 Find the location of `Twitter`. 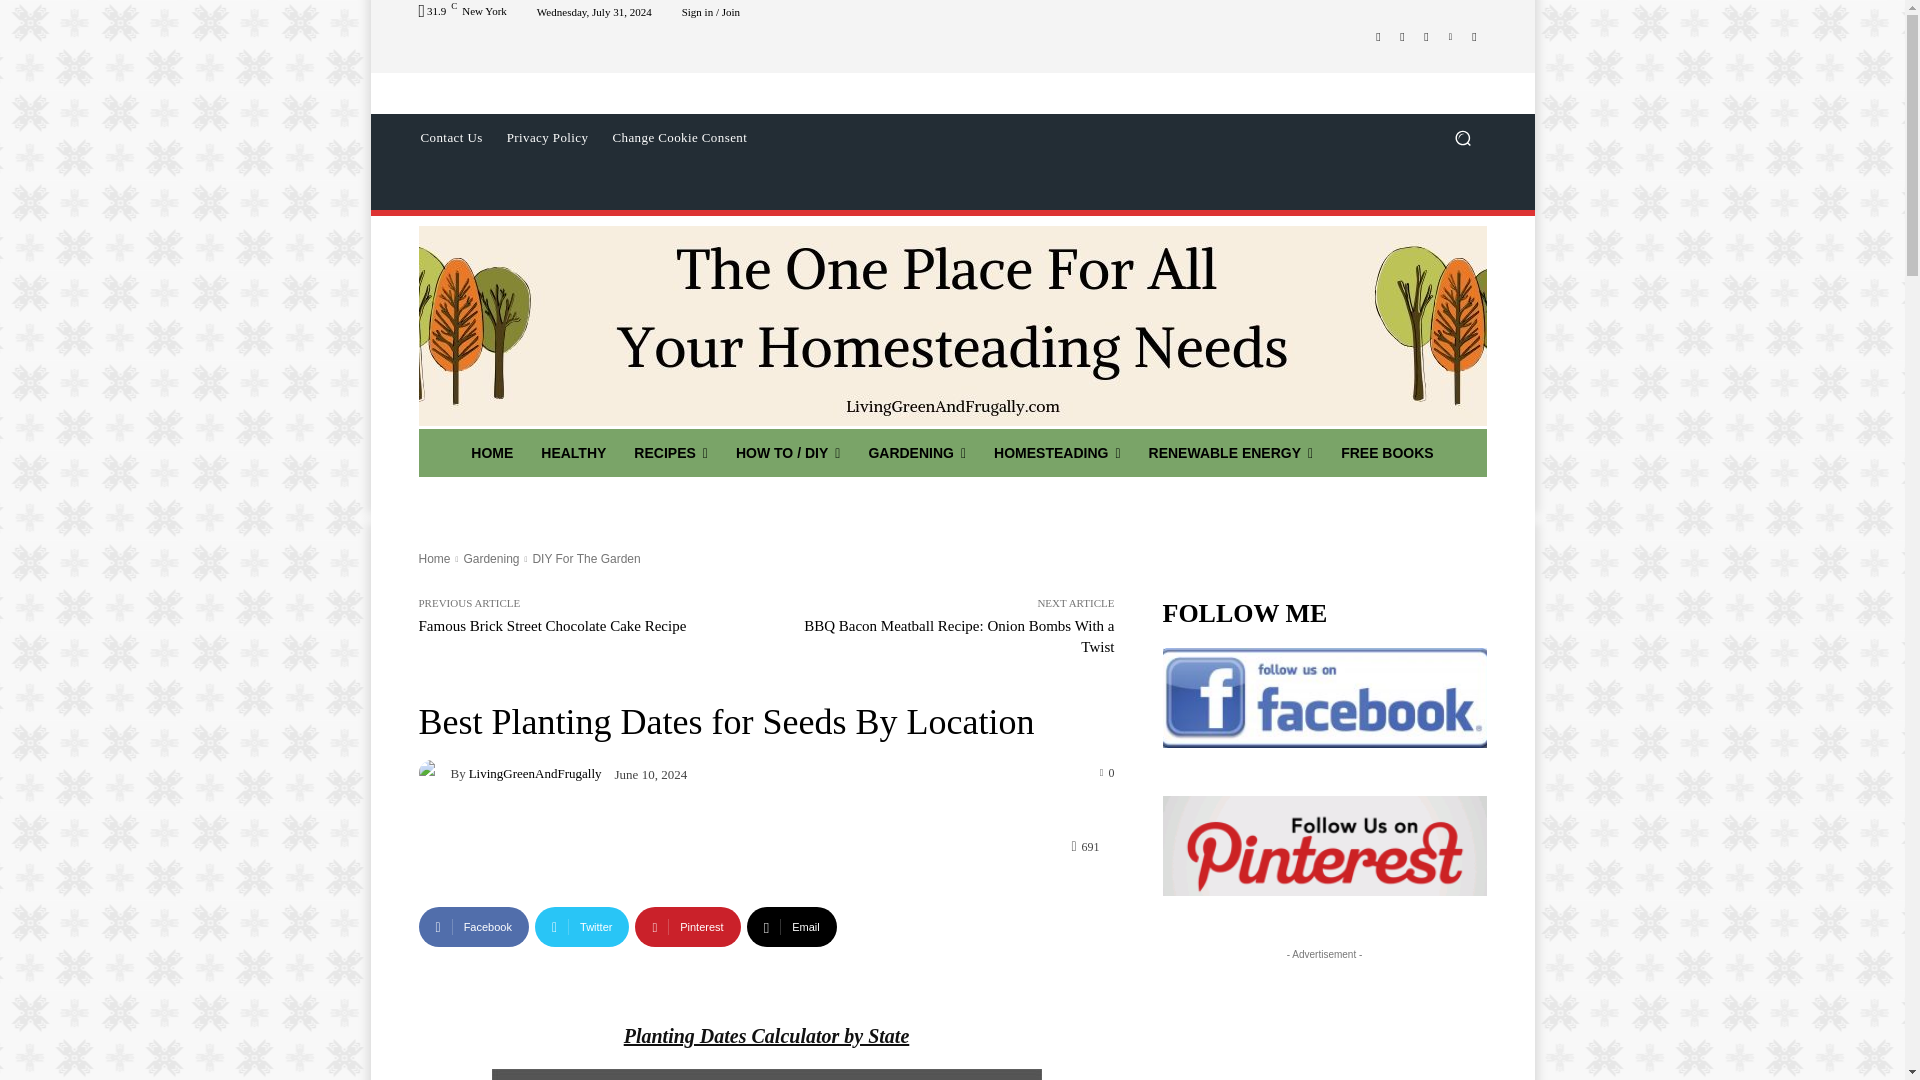

Twitter is located at coordinates (582, 927).